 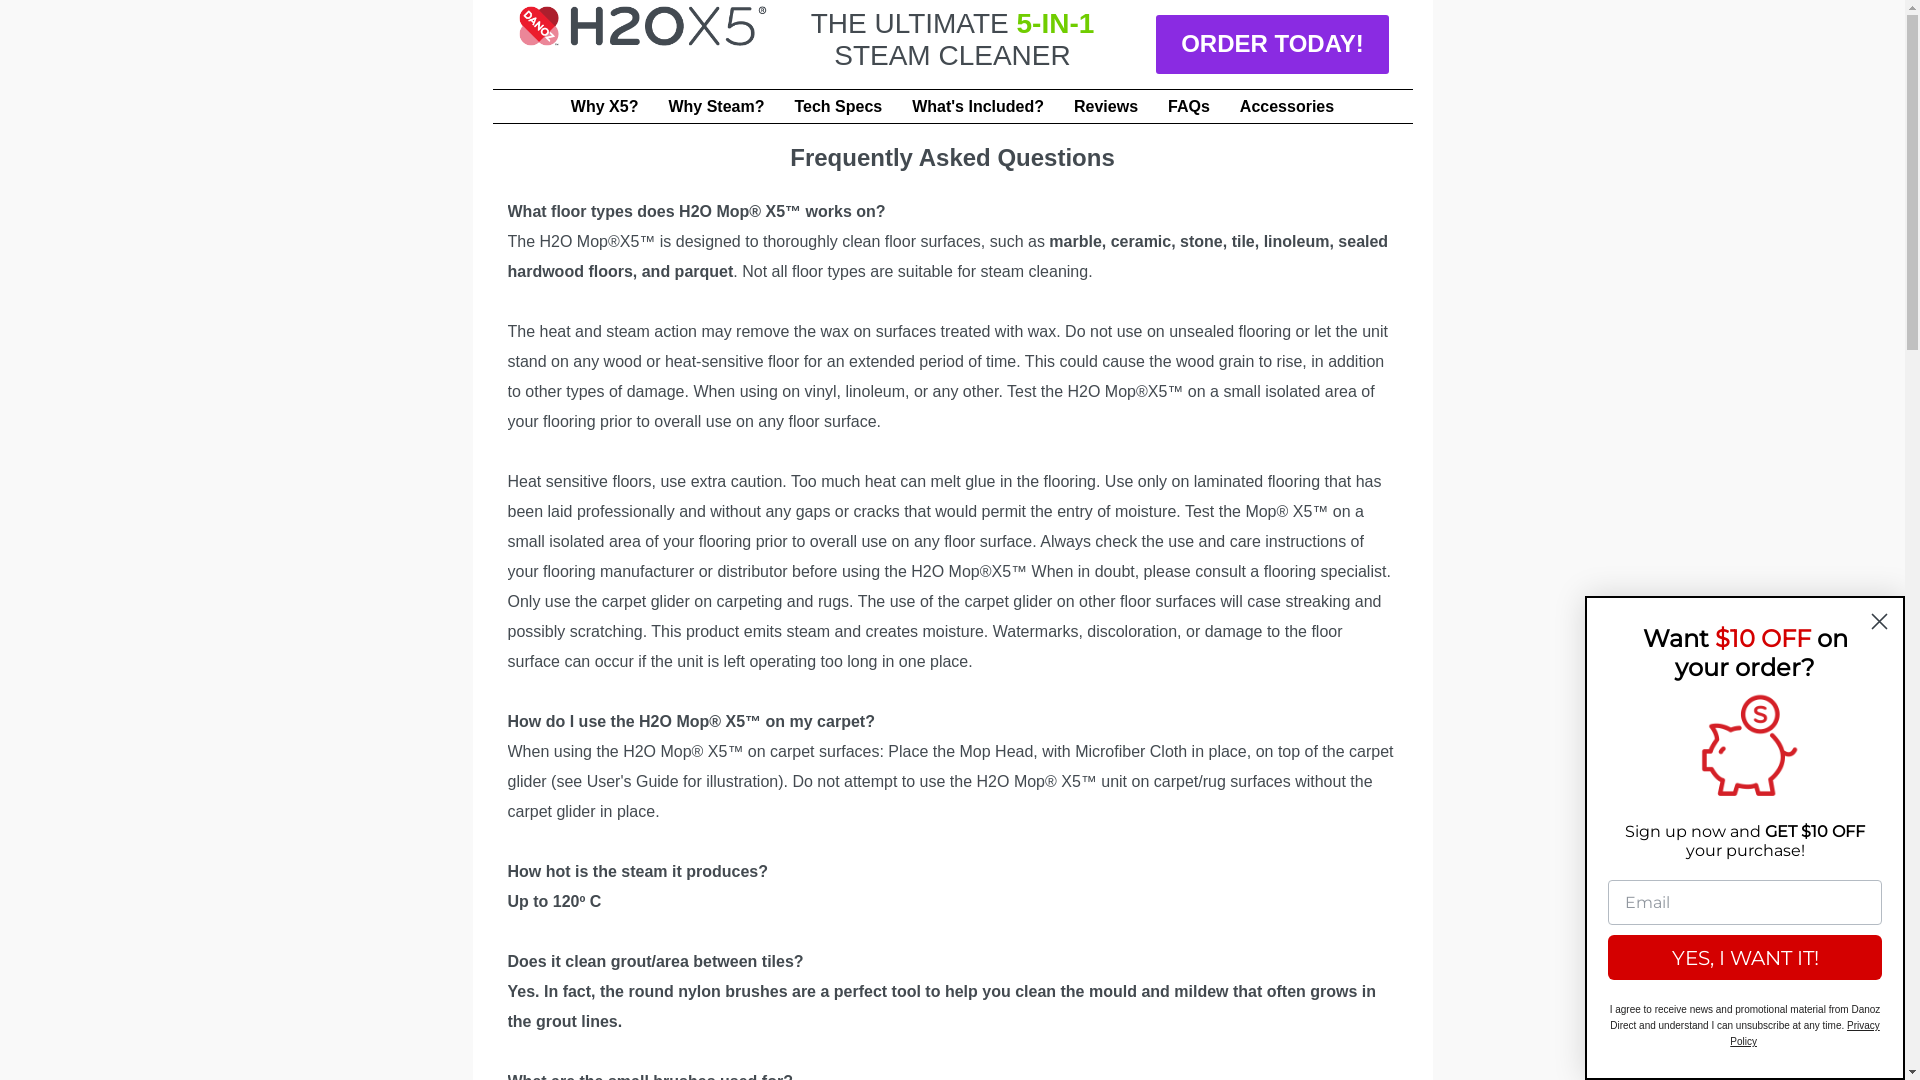 I want to click on Accessories, so click(x=1287, y=106).